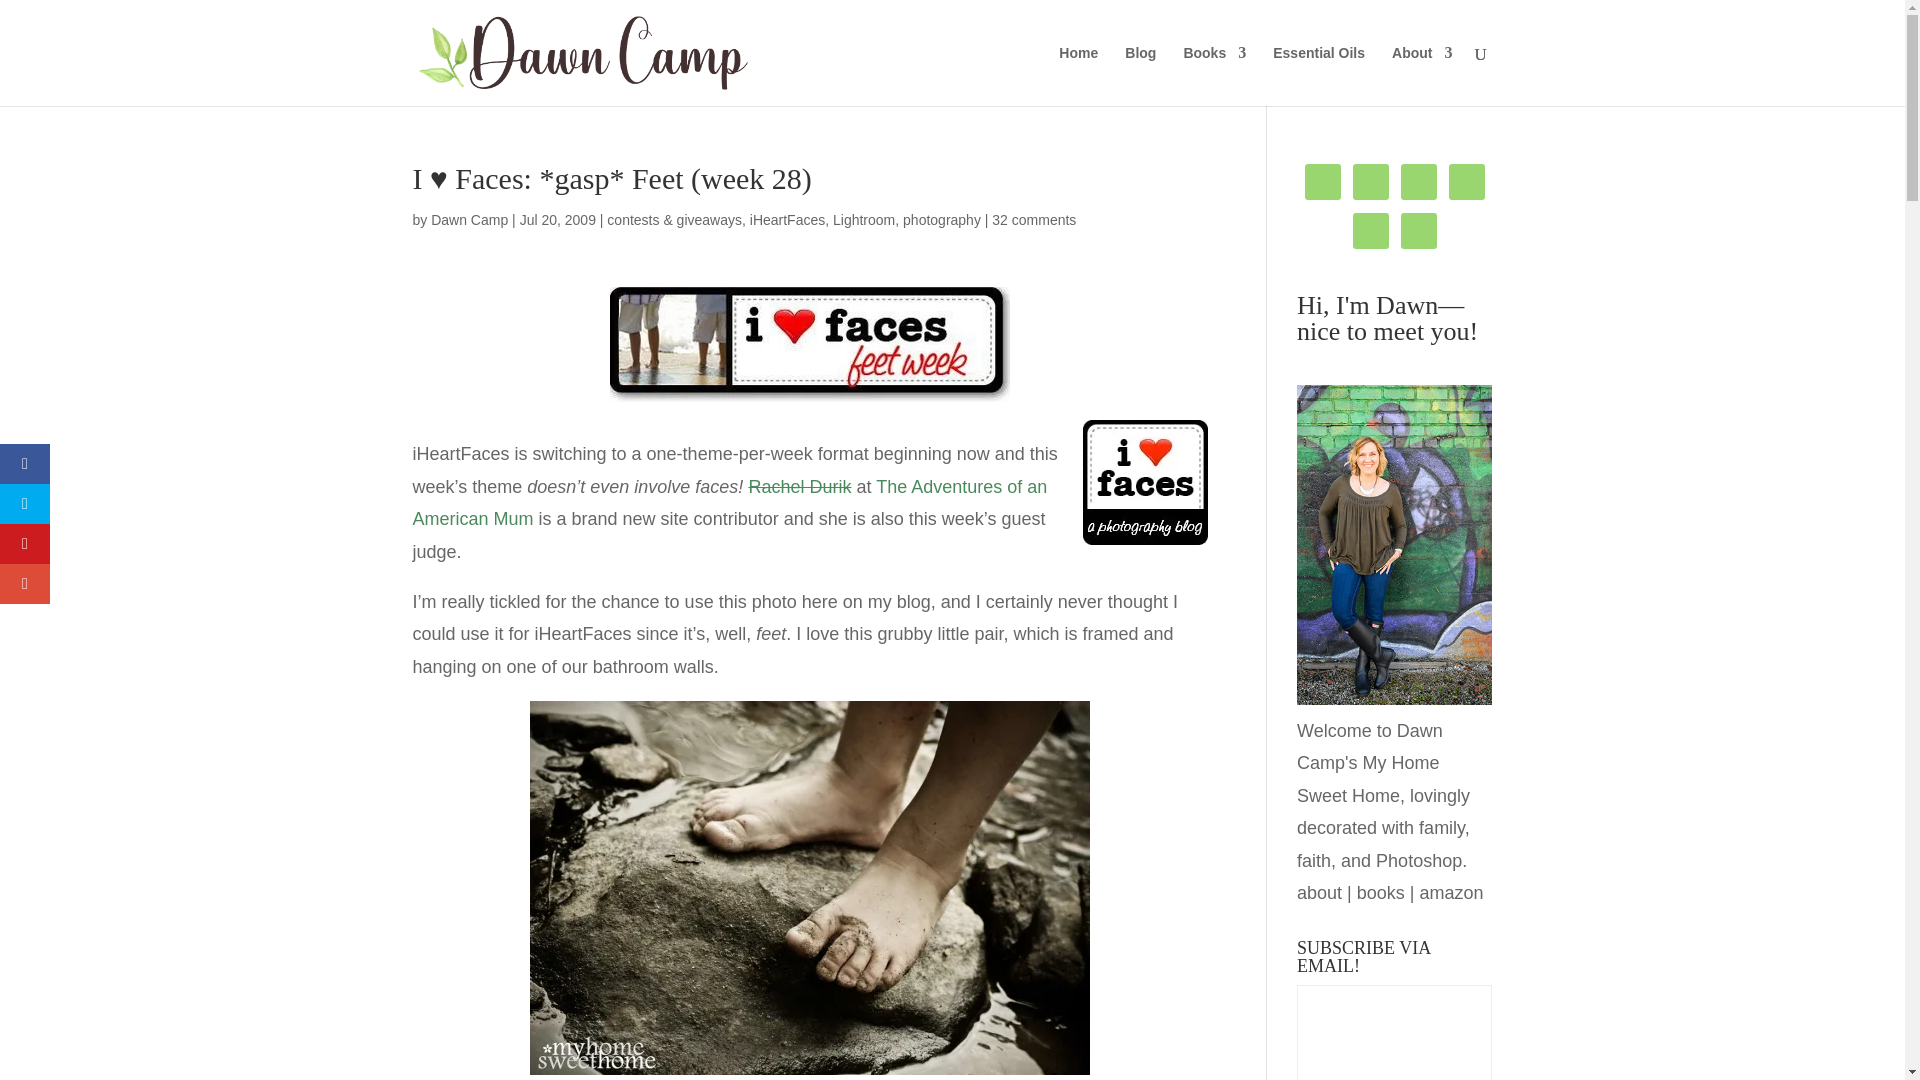 The width and height of the screenshot is (1920, 1080). I want to click on Rachel Durik, so click(799, 486).